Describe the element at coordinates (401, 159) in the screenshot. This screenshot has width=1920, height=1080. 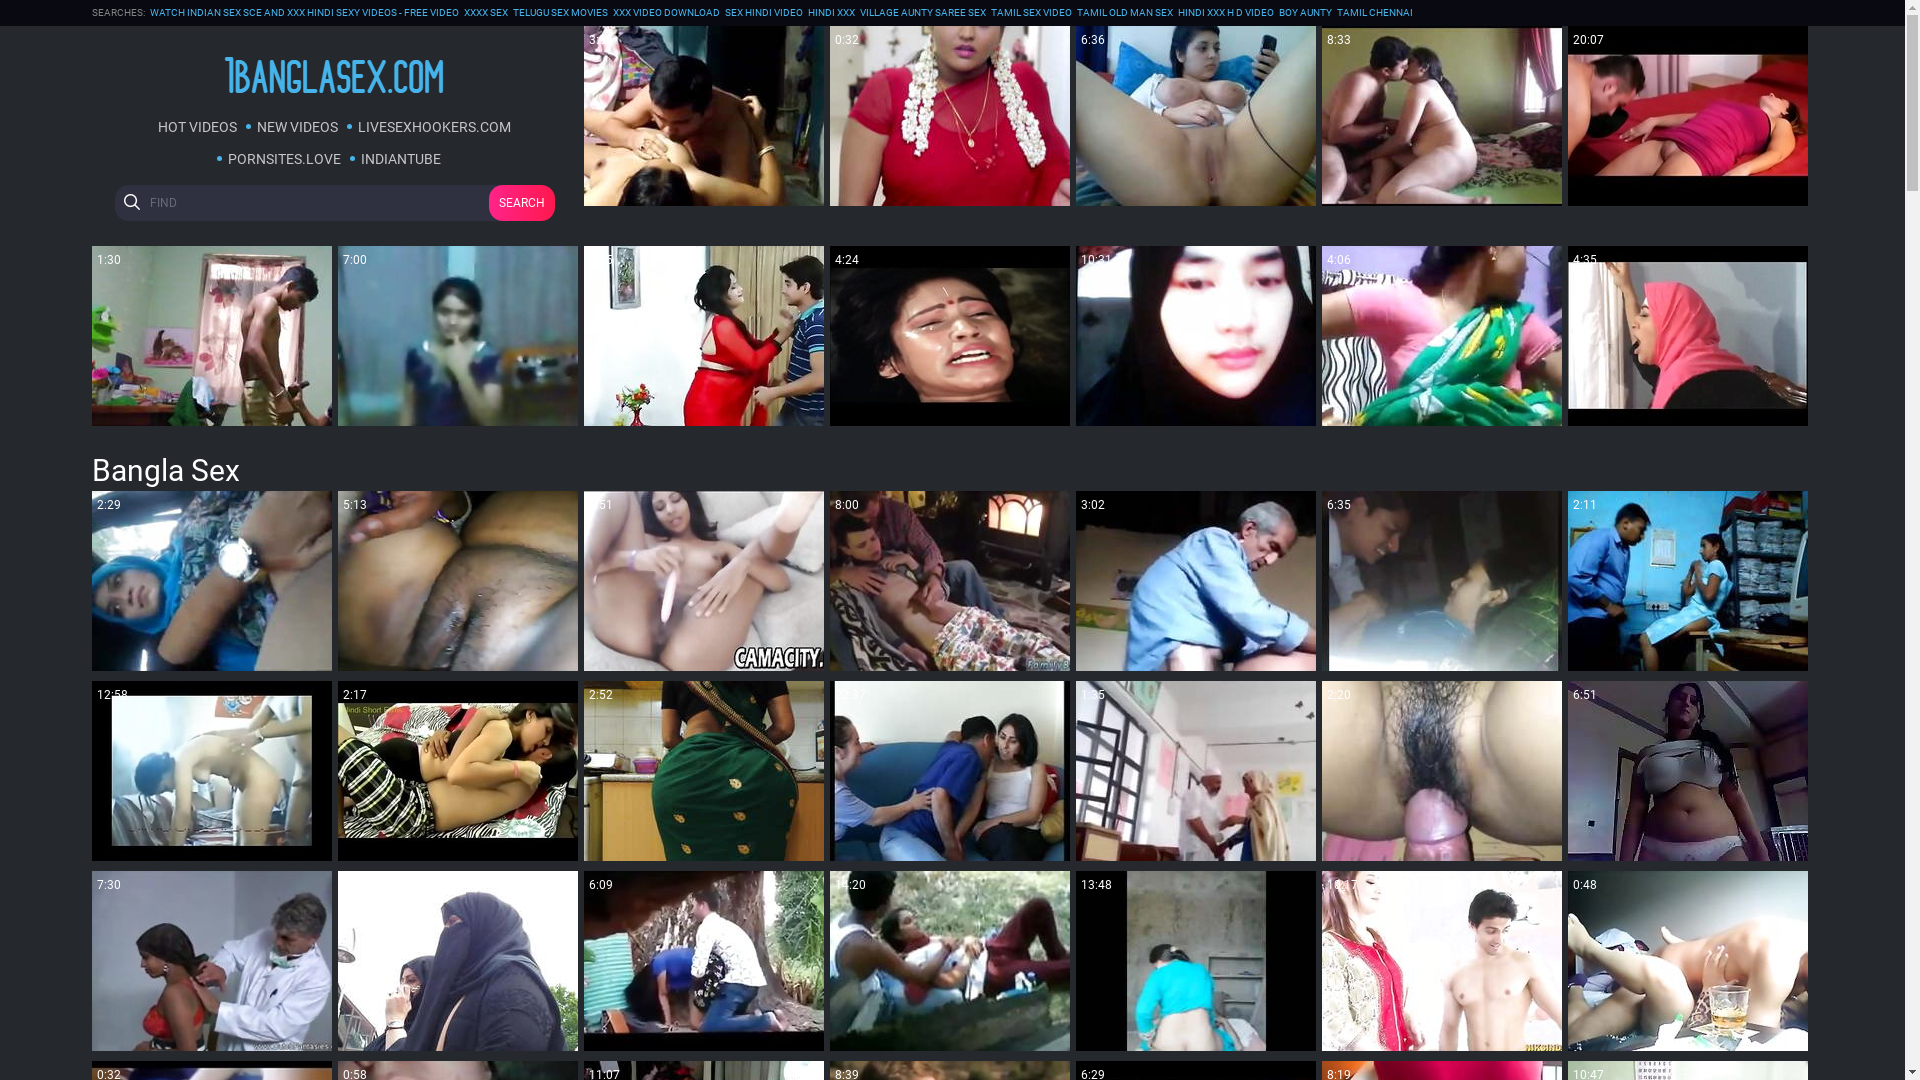
I see `INDIANTUBE` at that location.